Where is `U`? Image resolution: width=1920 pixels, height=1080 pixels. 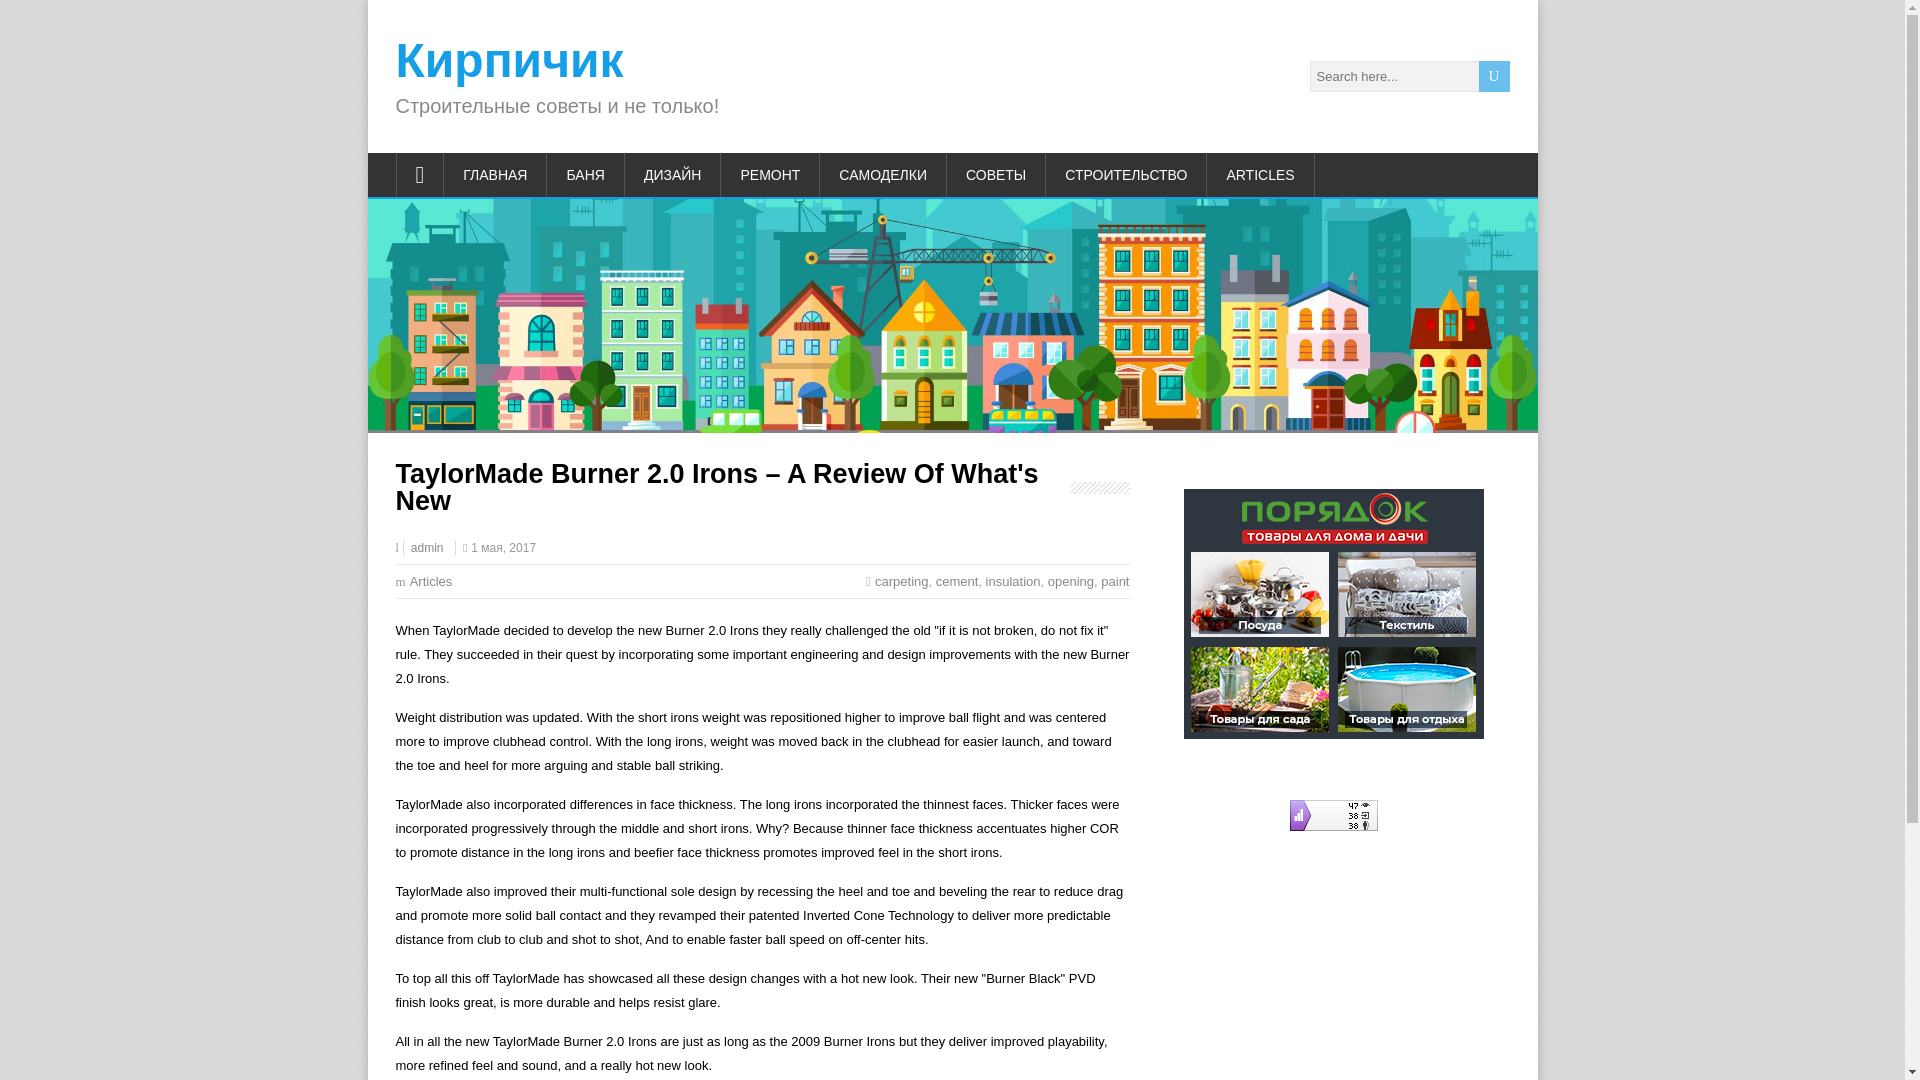 U is located at coordinates (1494, 76).